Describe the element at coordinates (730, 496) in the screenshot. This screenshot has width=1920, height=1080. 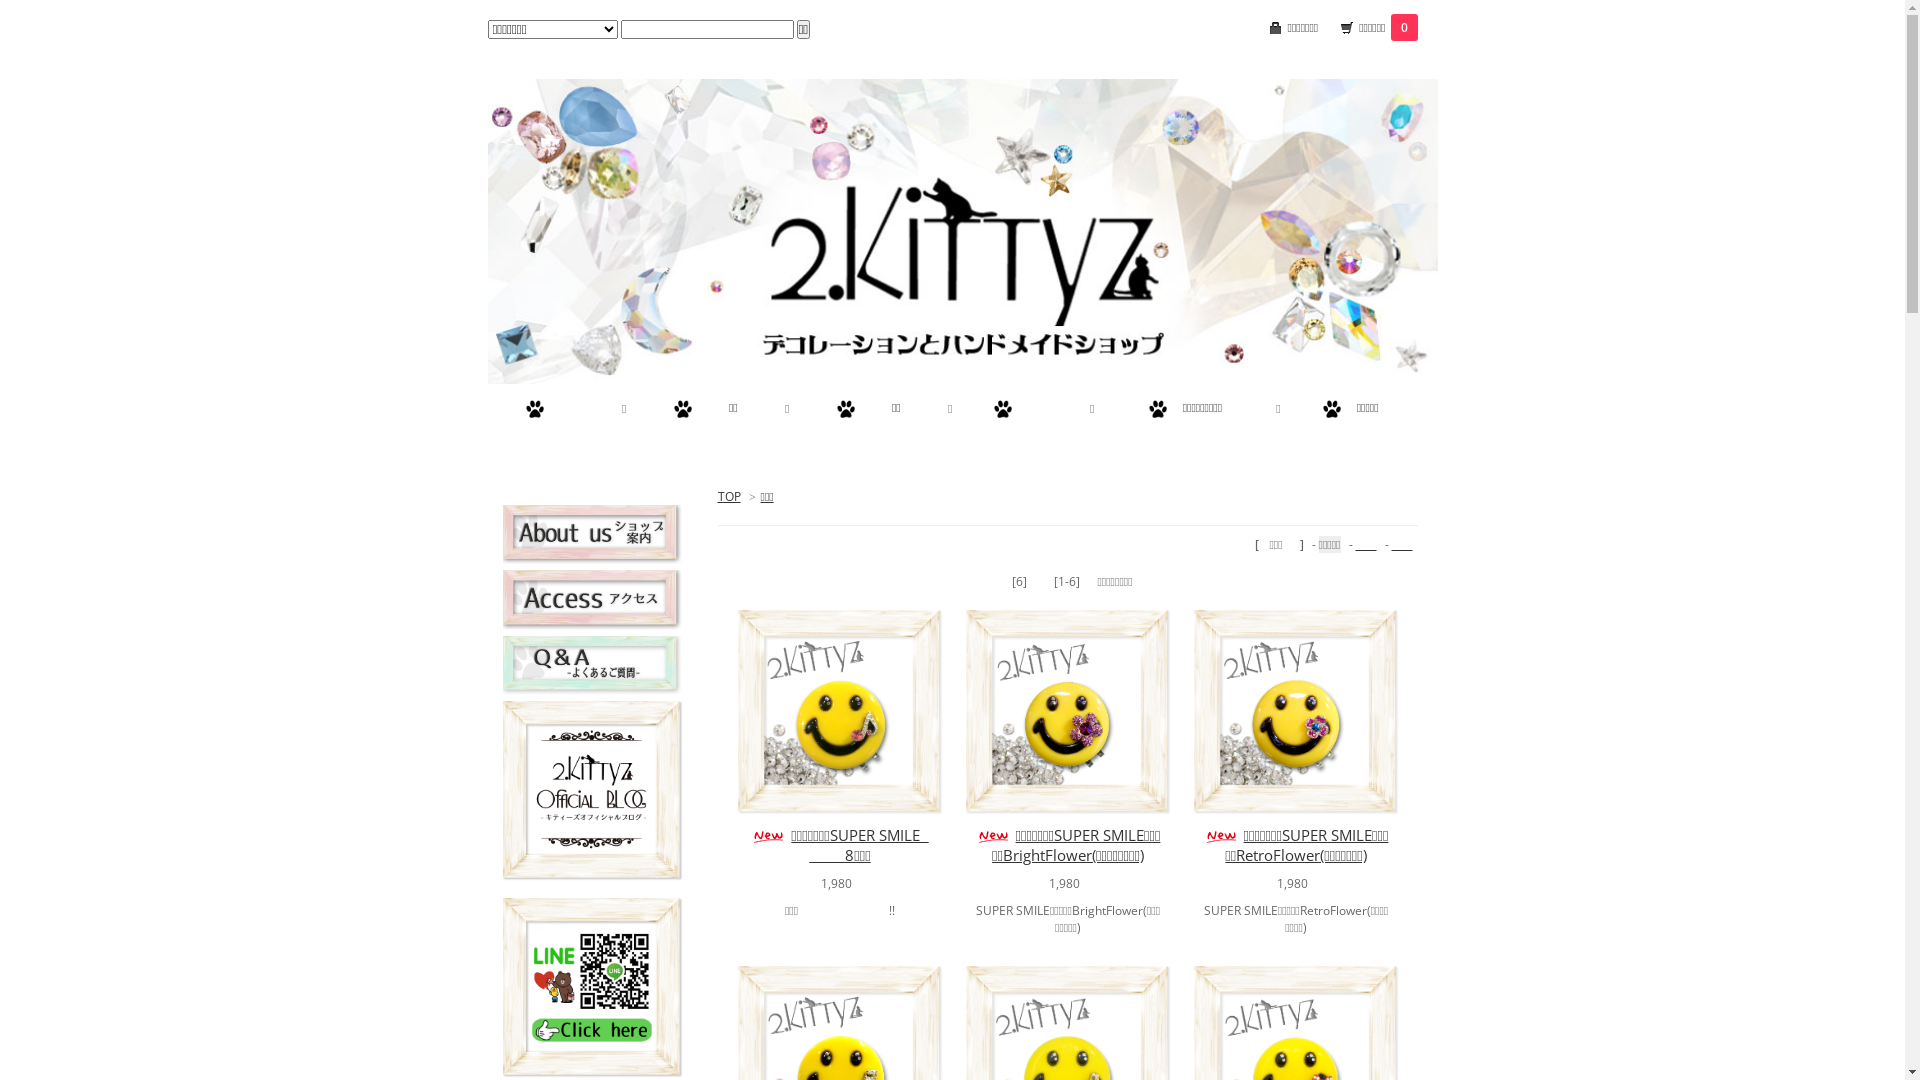
I see `TOP` at that location.